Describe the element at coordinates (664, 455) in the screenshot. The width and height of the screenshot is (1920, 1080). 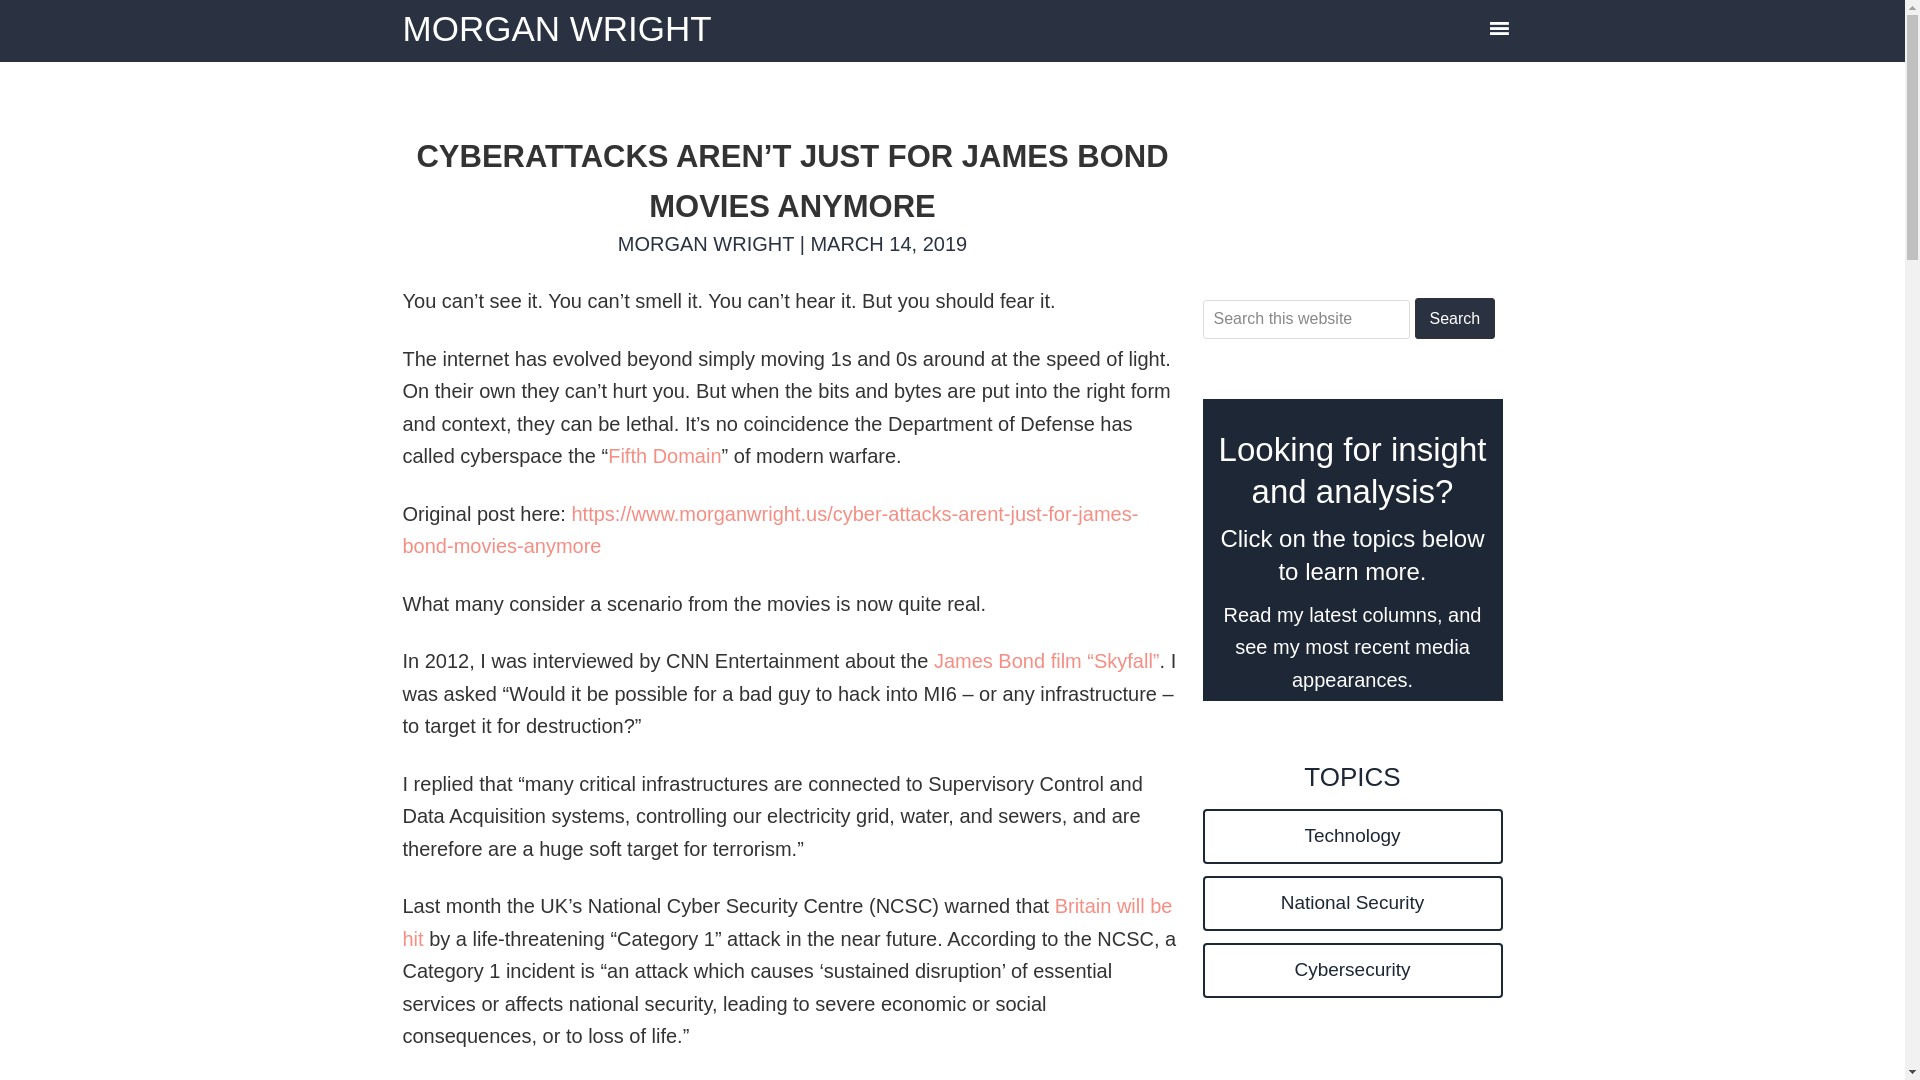
I see `Fifth Domain` at that location.